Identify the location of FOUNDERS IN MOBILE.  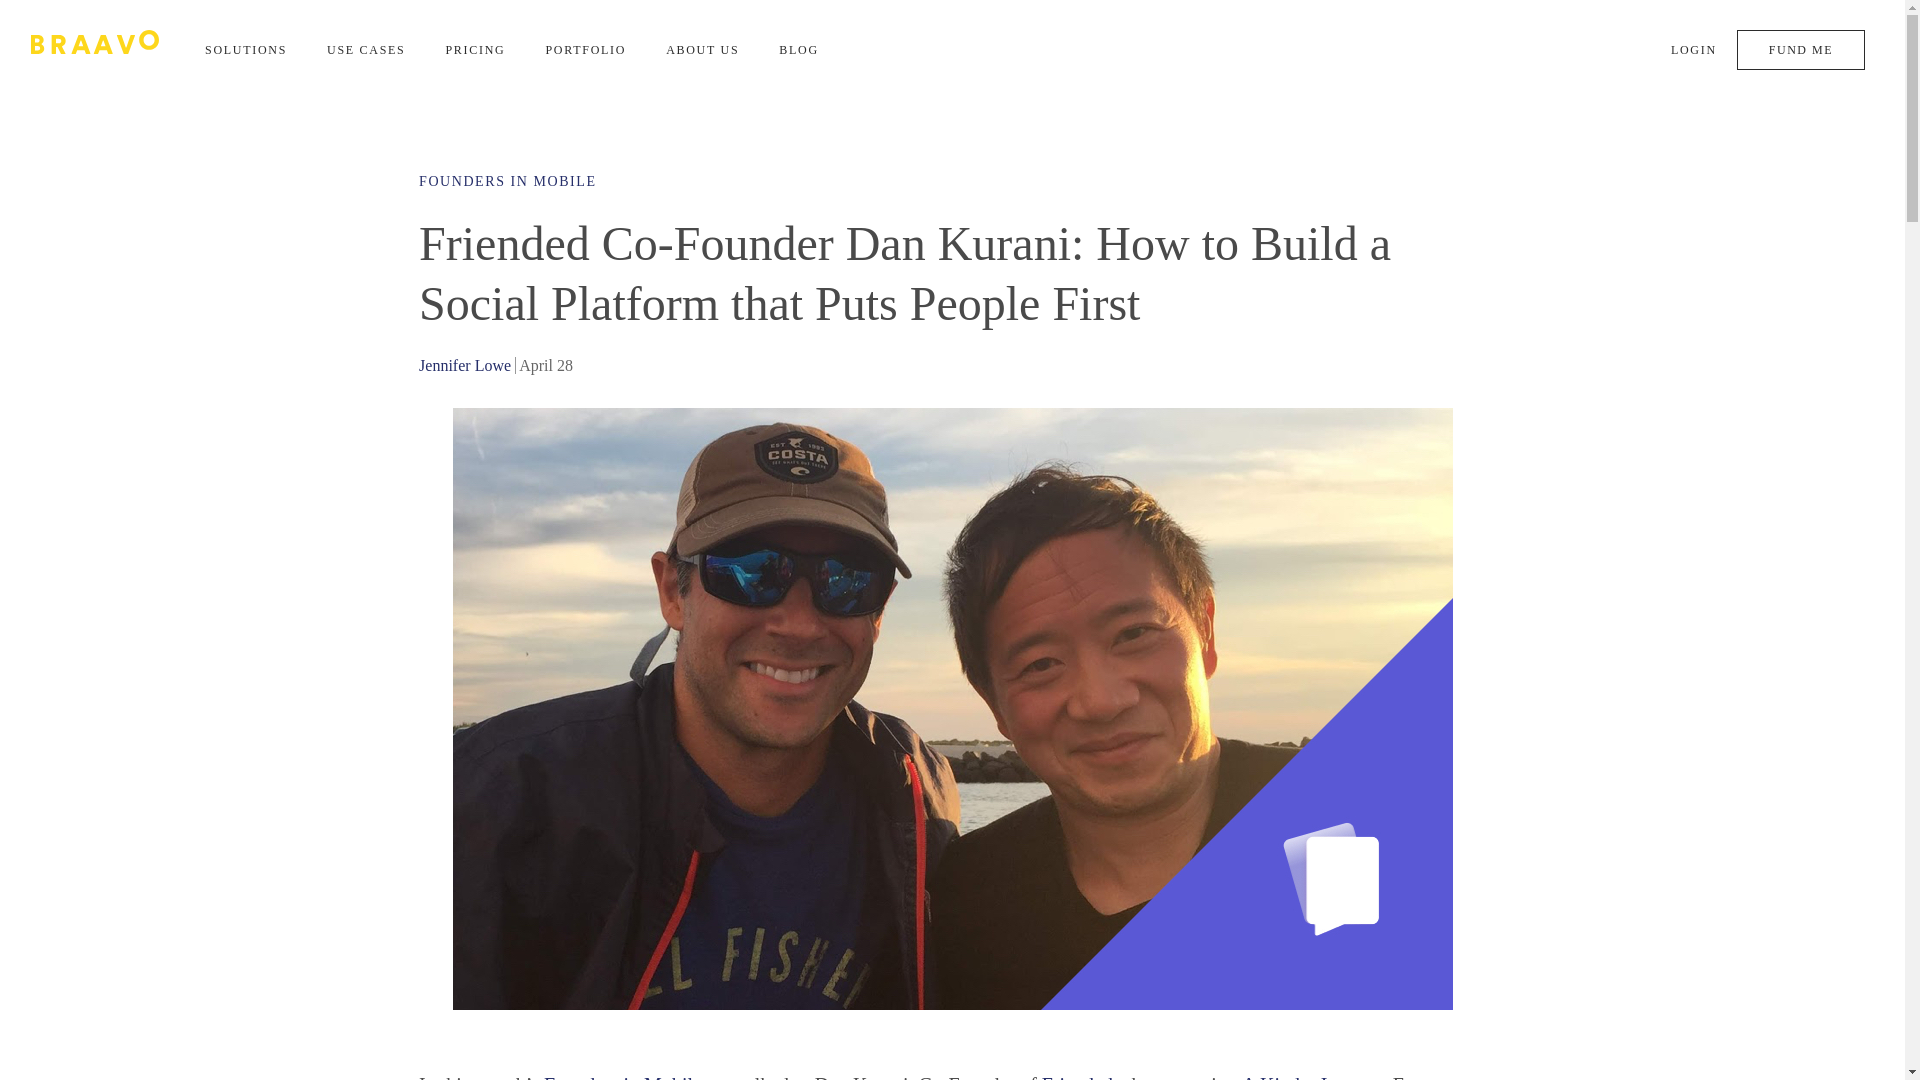
(506, 181).